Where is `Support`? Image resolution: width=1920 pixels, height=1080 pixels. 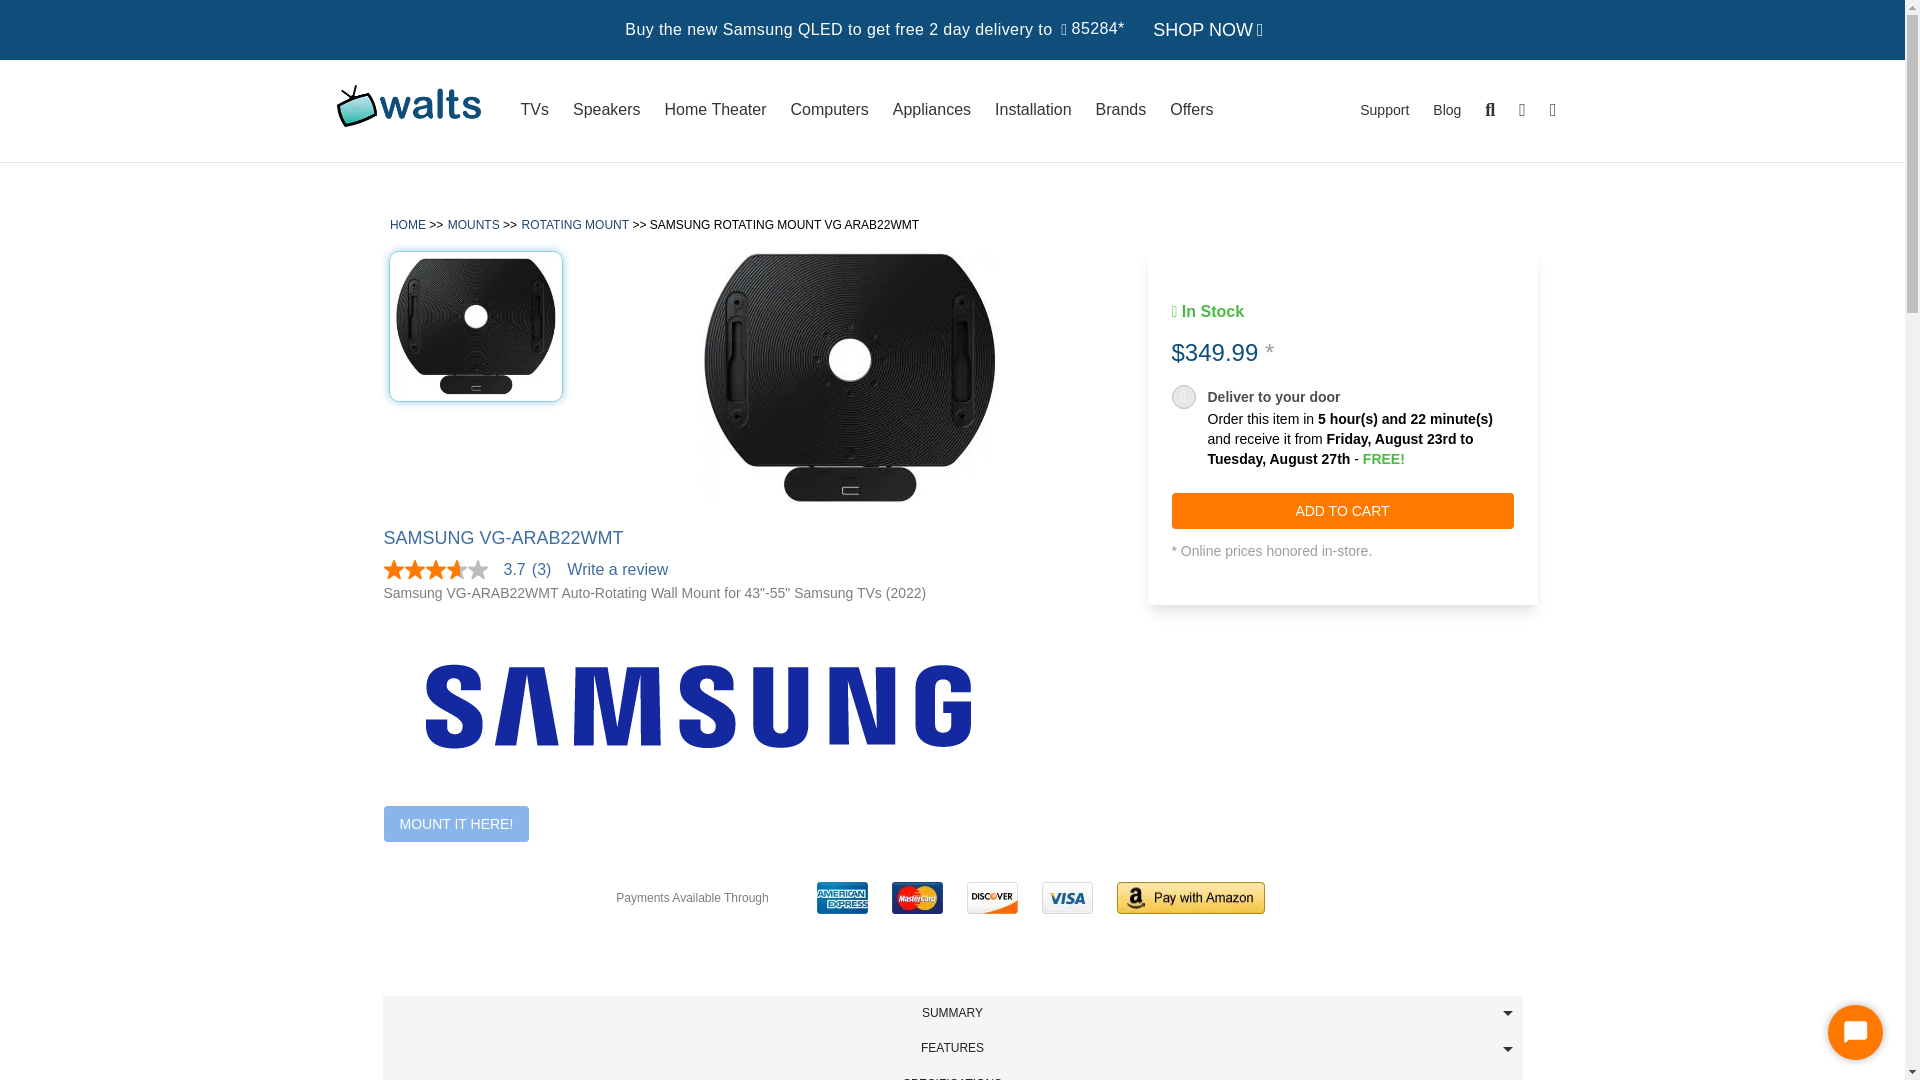 Support is located at coordinates (1384, 111).